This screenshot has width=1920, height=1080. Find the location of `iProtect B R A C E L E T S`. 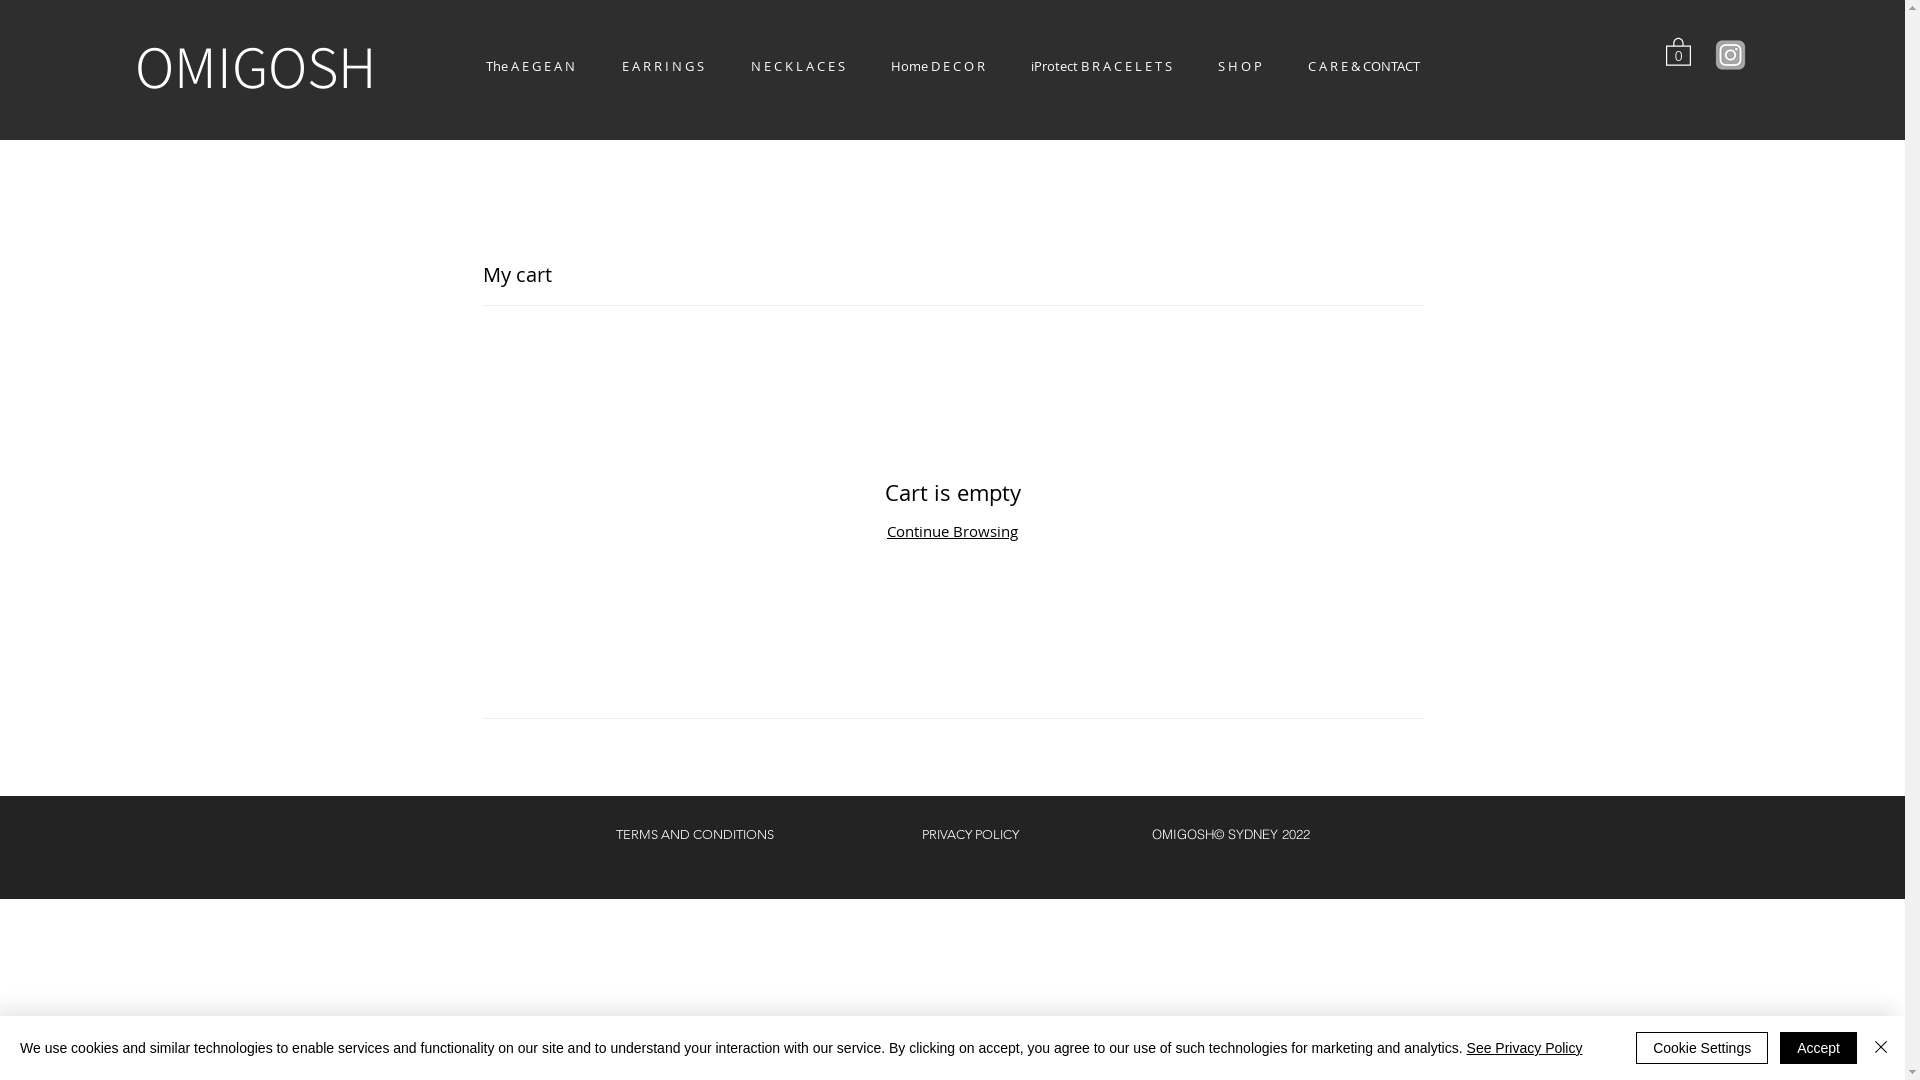

iProtect B R A C E L E T S is located at coordinates (1102, 66).